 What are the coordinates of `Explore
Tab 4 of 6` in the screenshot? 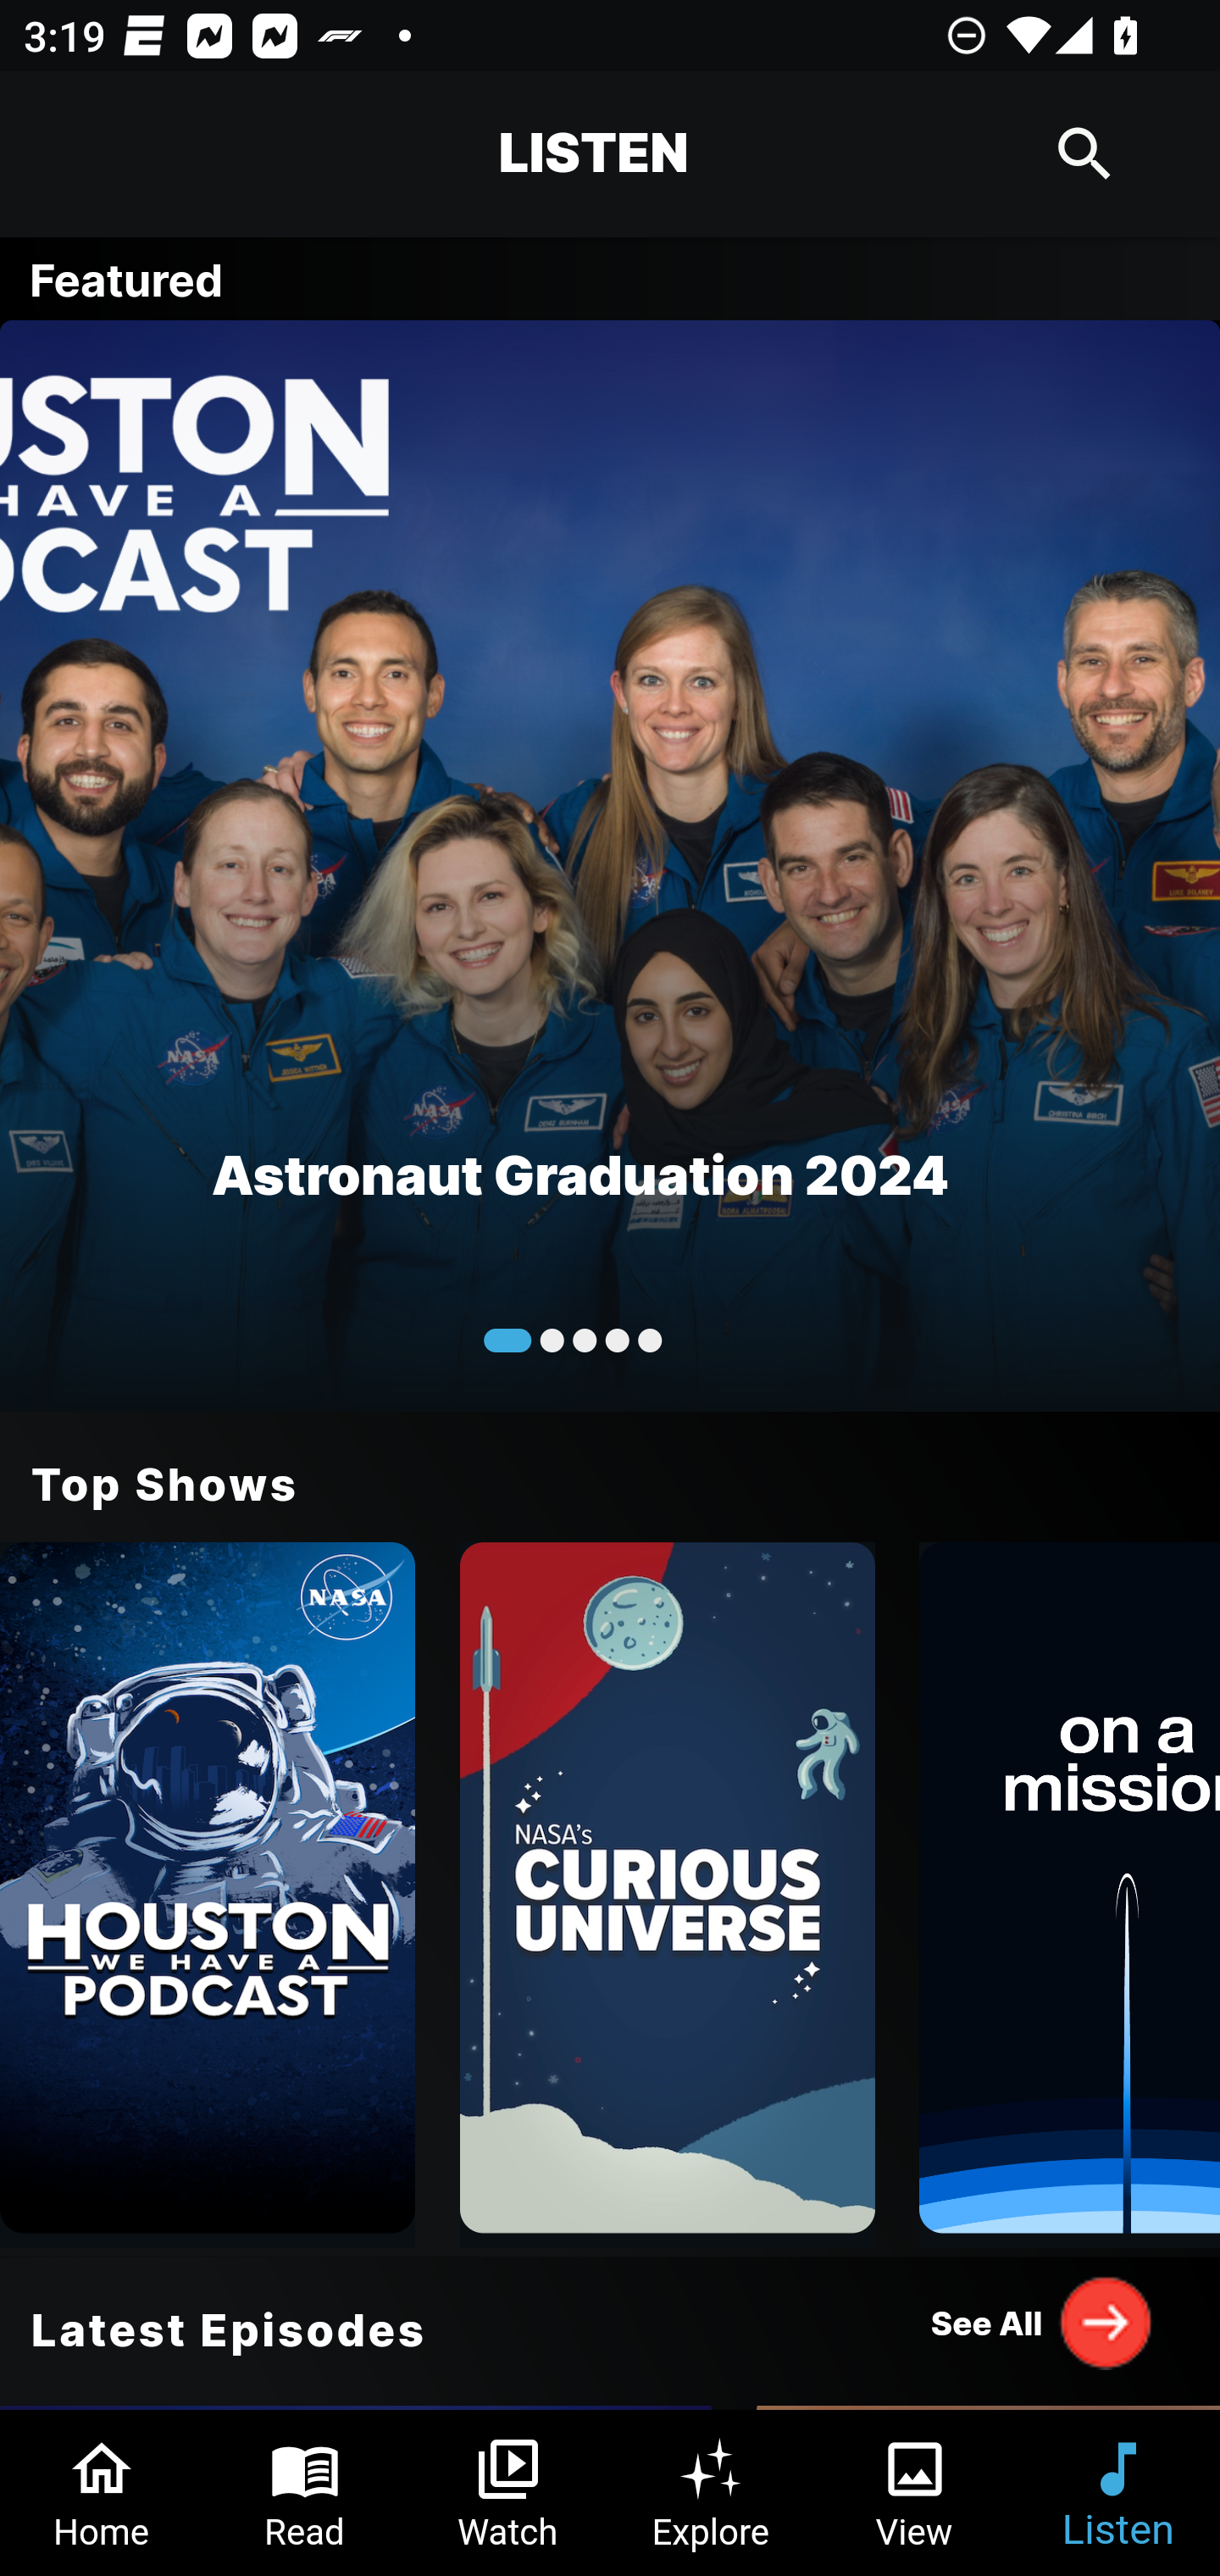 It's located at (712, 2493).